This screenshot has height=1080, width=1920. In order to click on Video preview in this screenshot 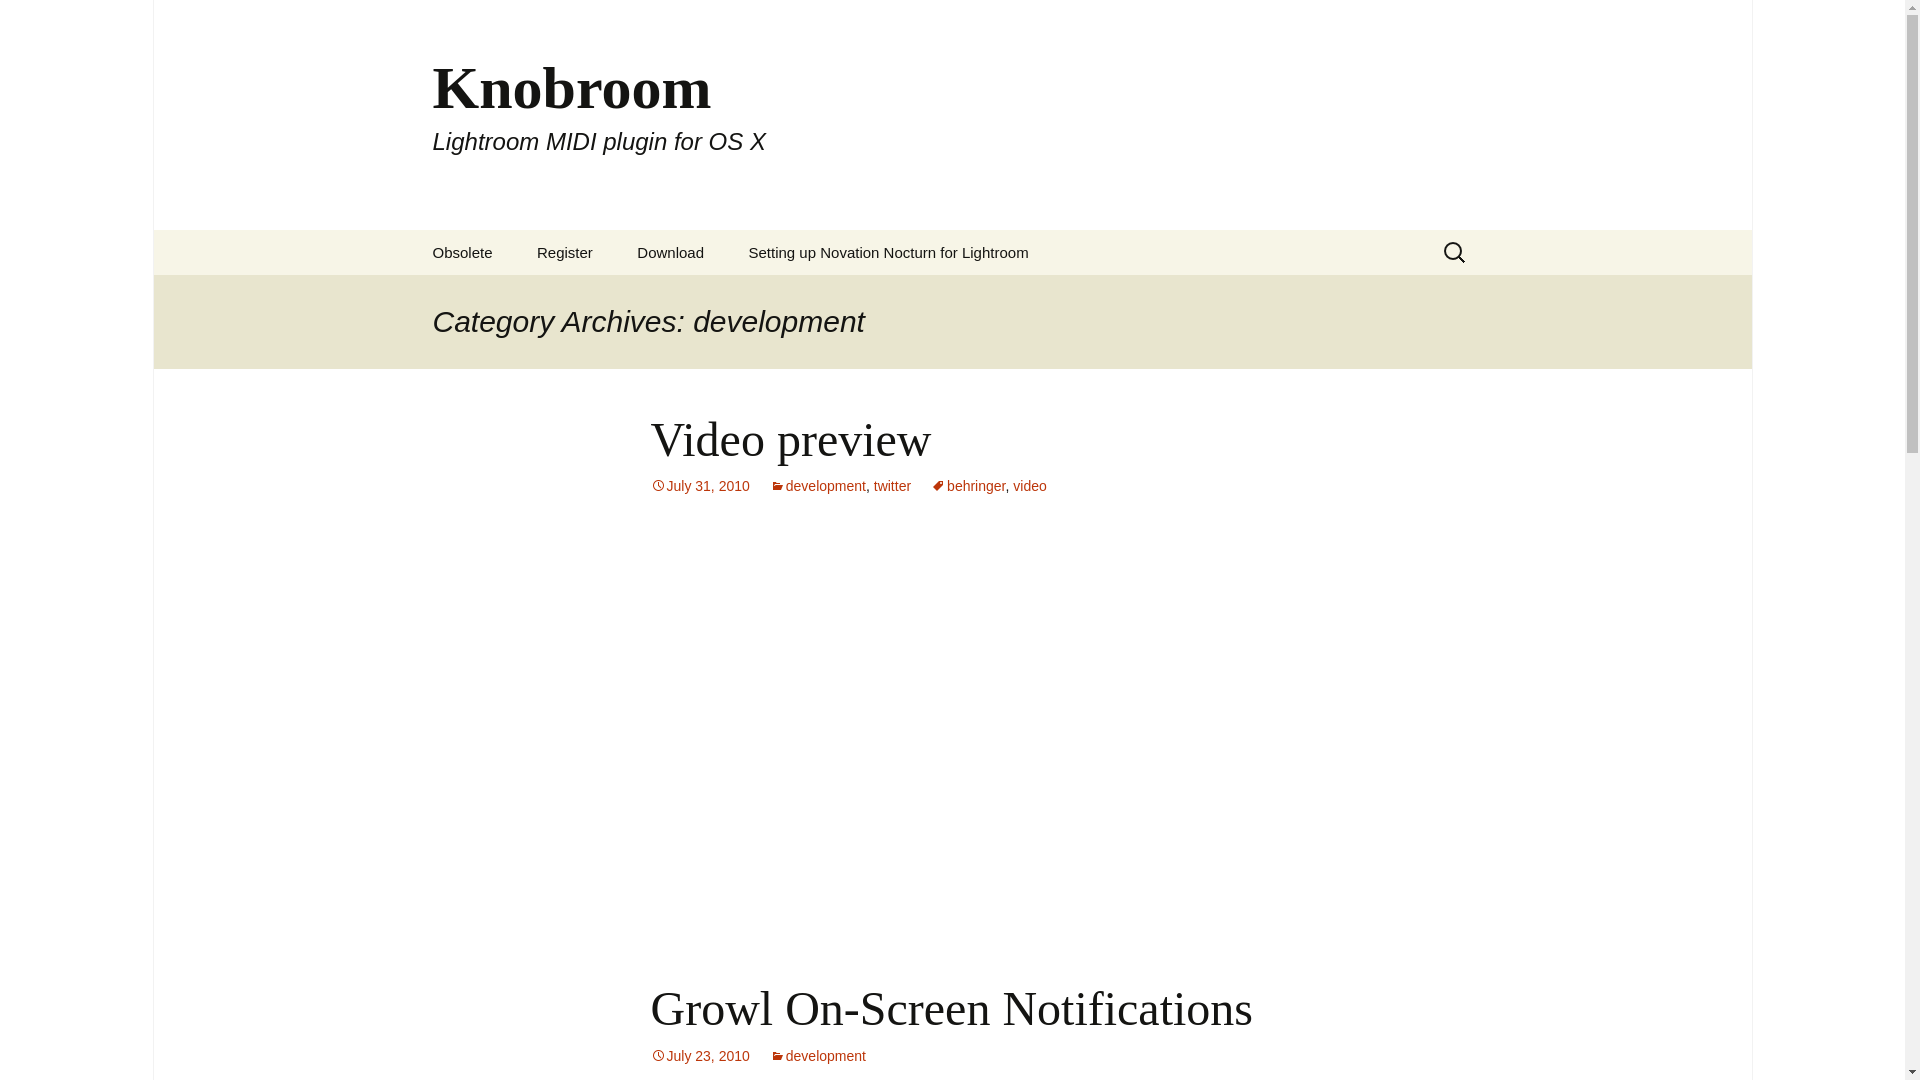, I will do `click(790, 438)`.